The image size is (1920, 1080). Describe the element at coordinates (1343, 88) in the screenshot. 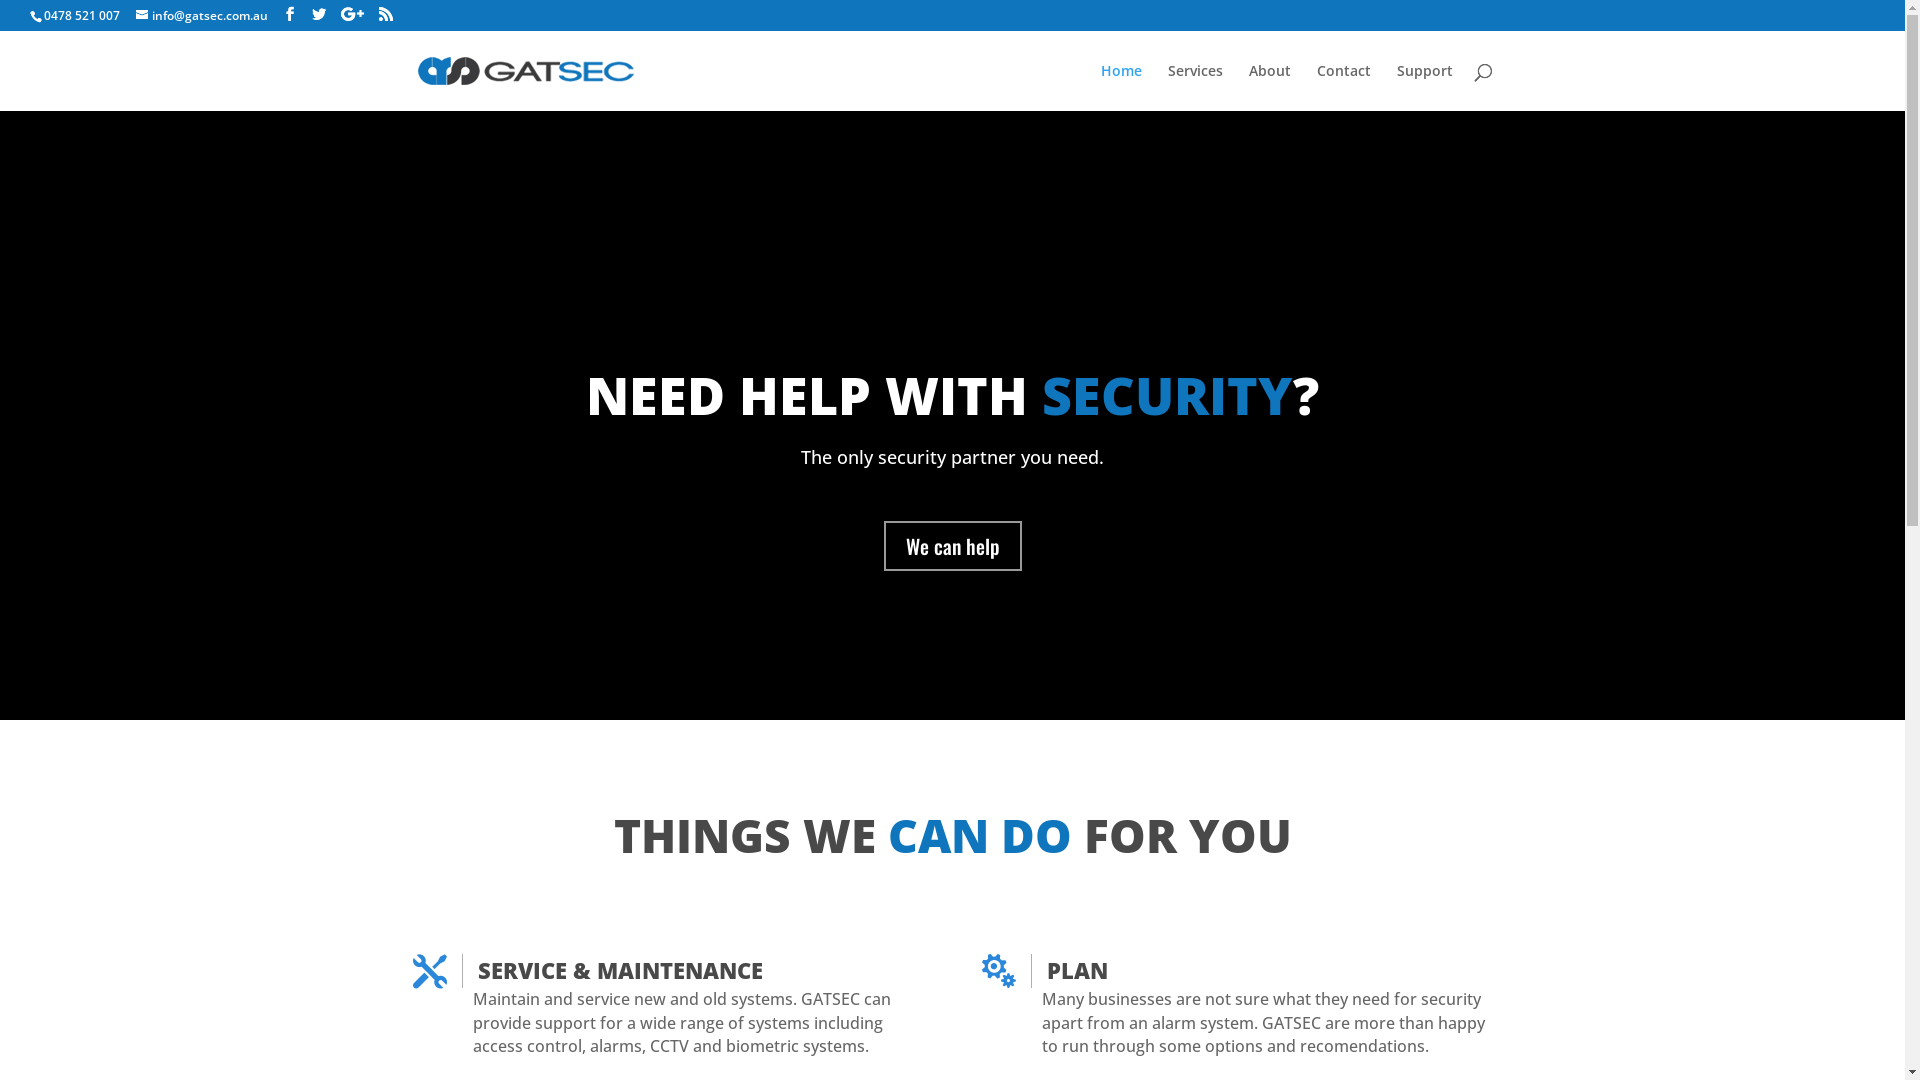

I see `Contact` at that location.